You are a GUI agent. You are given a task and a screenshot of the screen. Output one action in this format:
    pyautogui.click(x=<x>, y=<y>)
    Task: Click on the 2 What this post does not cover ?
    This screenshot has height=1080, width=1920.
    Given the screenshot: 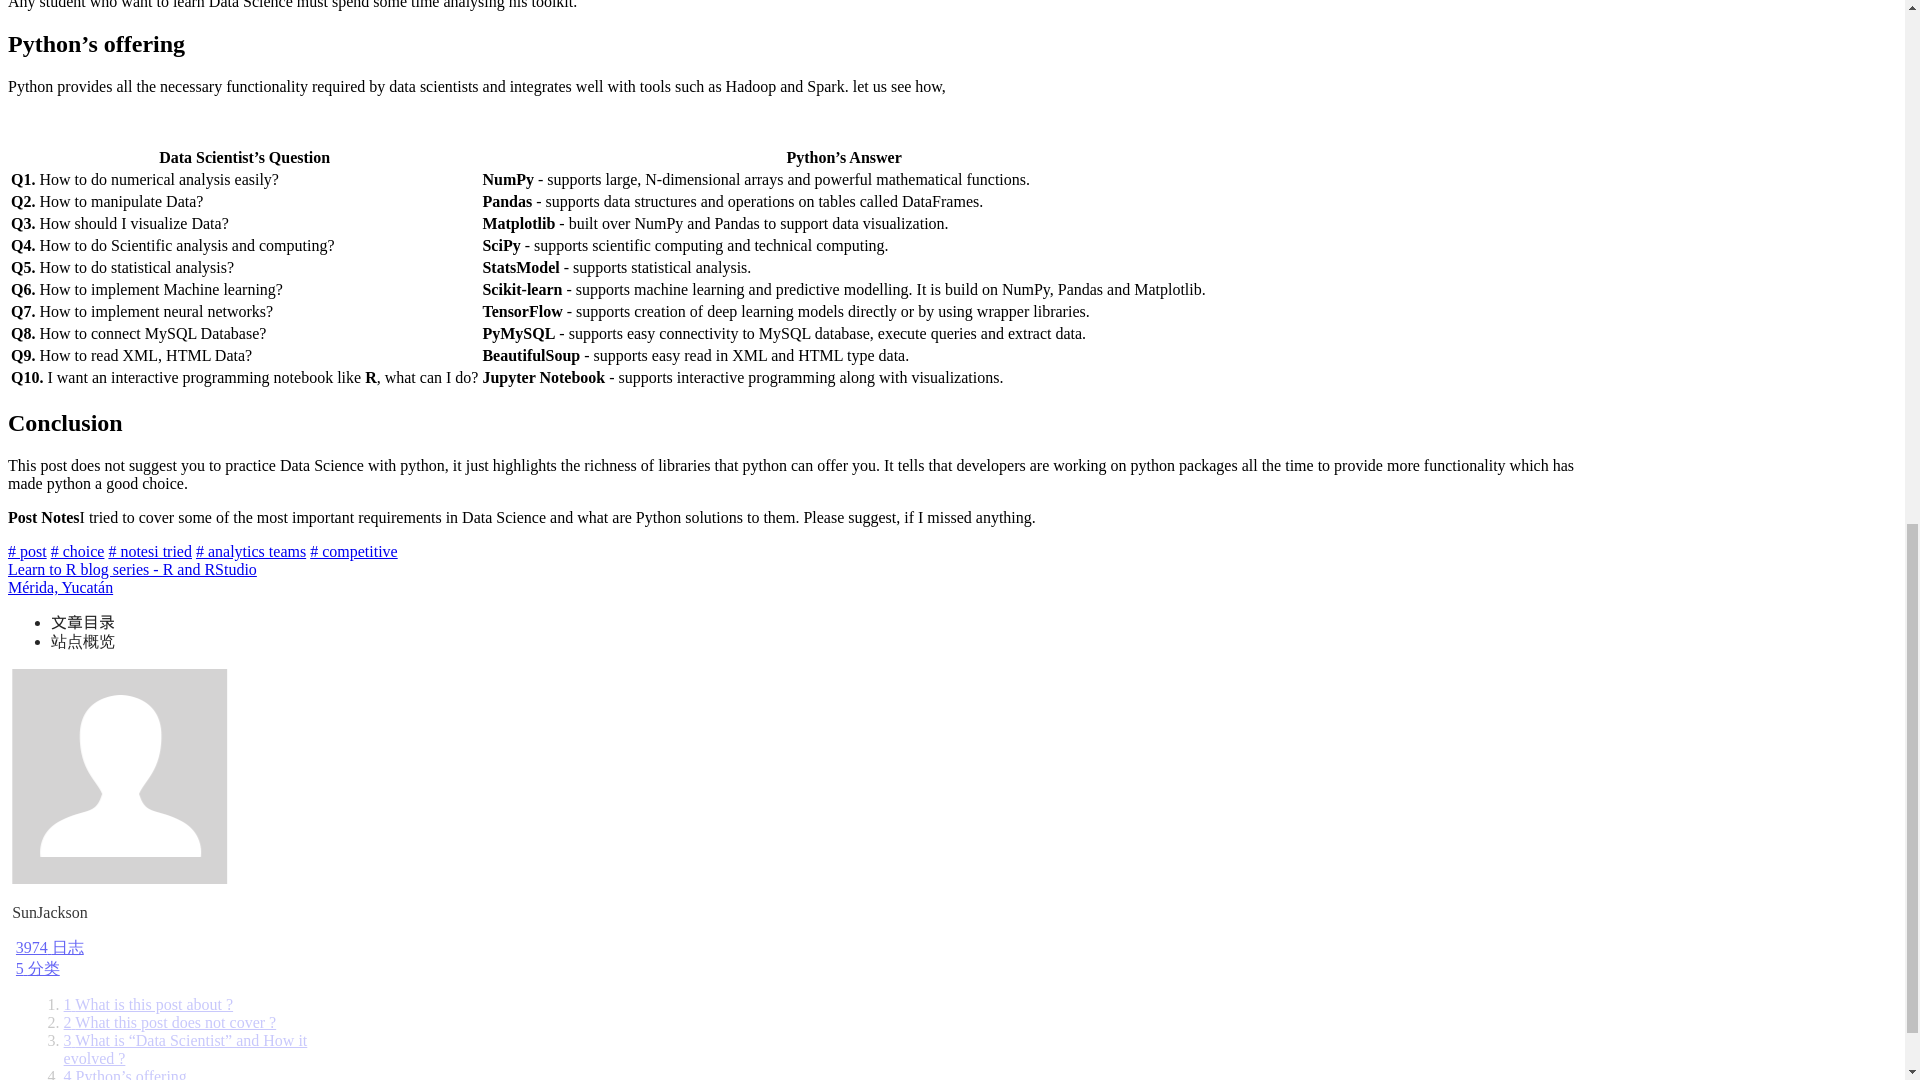 What is the action you would take?
    pyautogui.click(x=170, y=1022)
    